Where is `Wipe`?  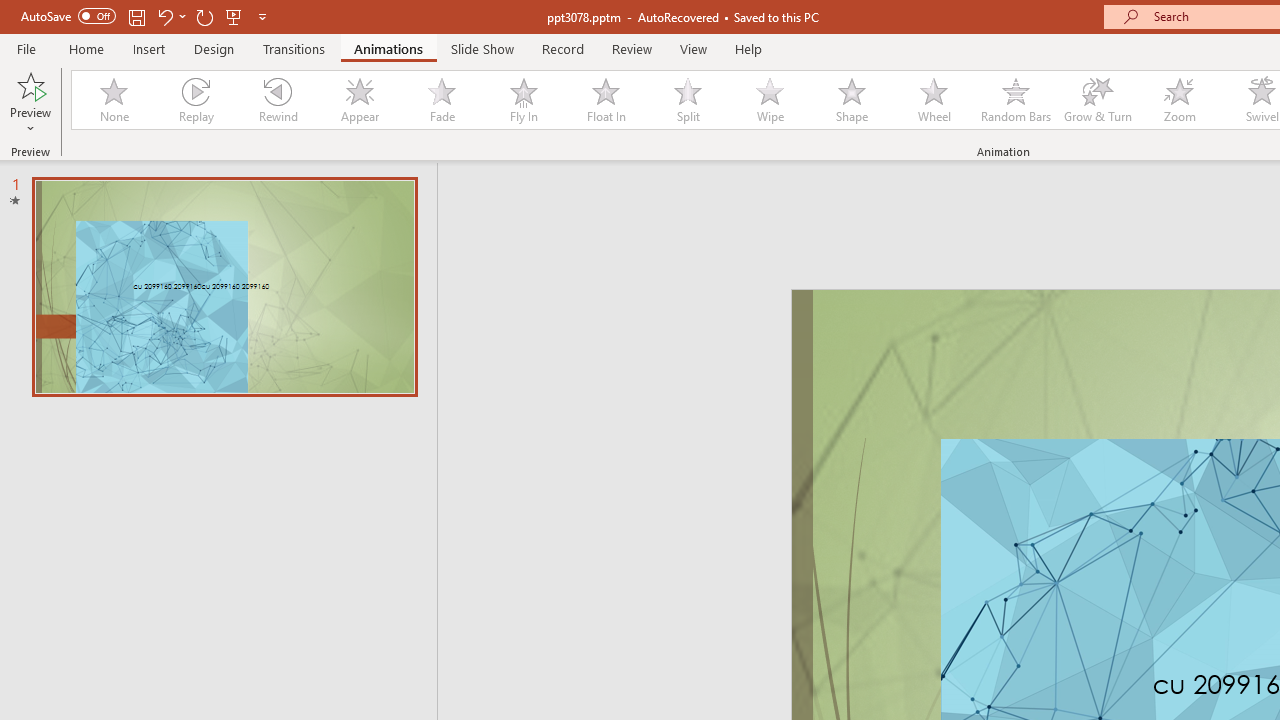 Wipe is located at coordinates (770, 100).